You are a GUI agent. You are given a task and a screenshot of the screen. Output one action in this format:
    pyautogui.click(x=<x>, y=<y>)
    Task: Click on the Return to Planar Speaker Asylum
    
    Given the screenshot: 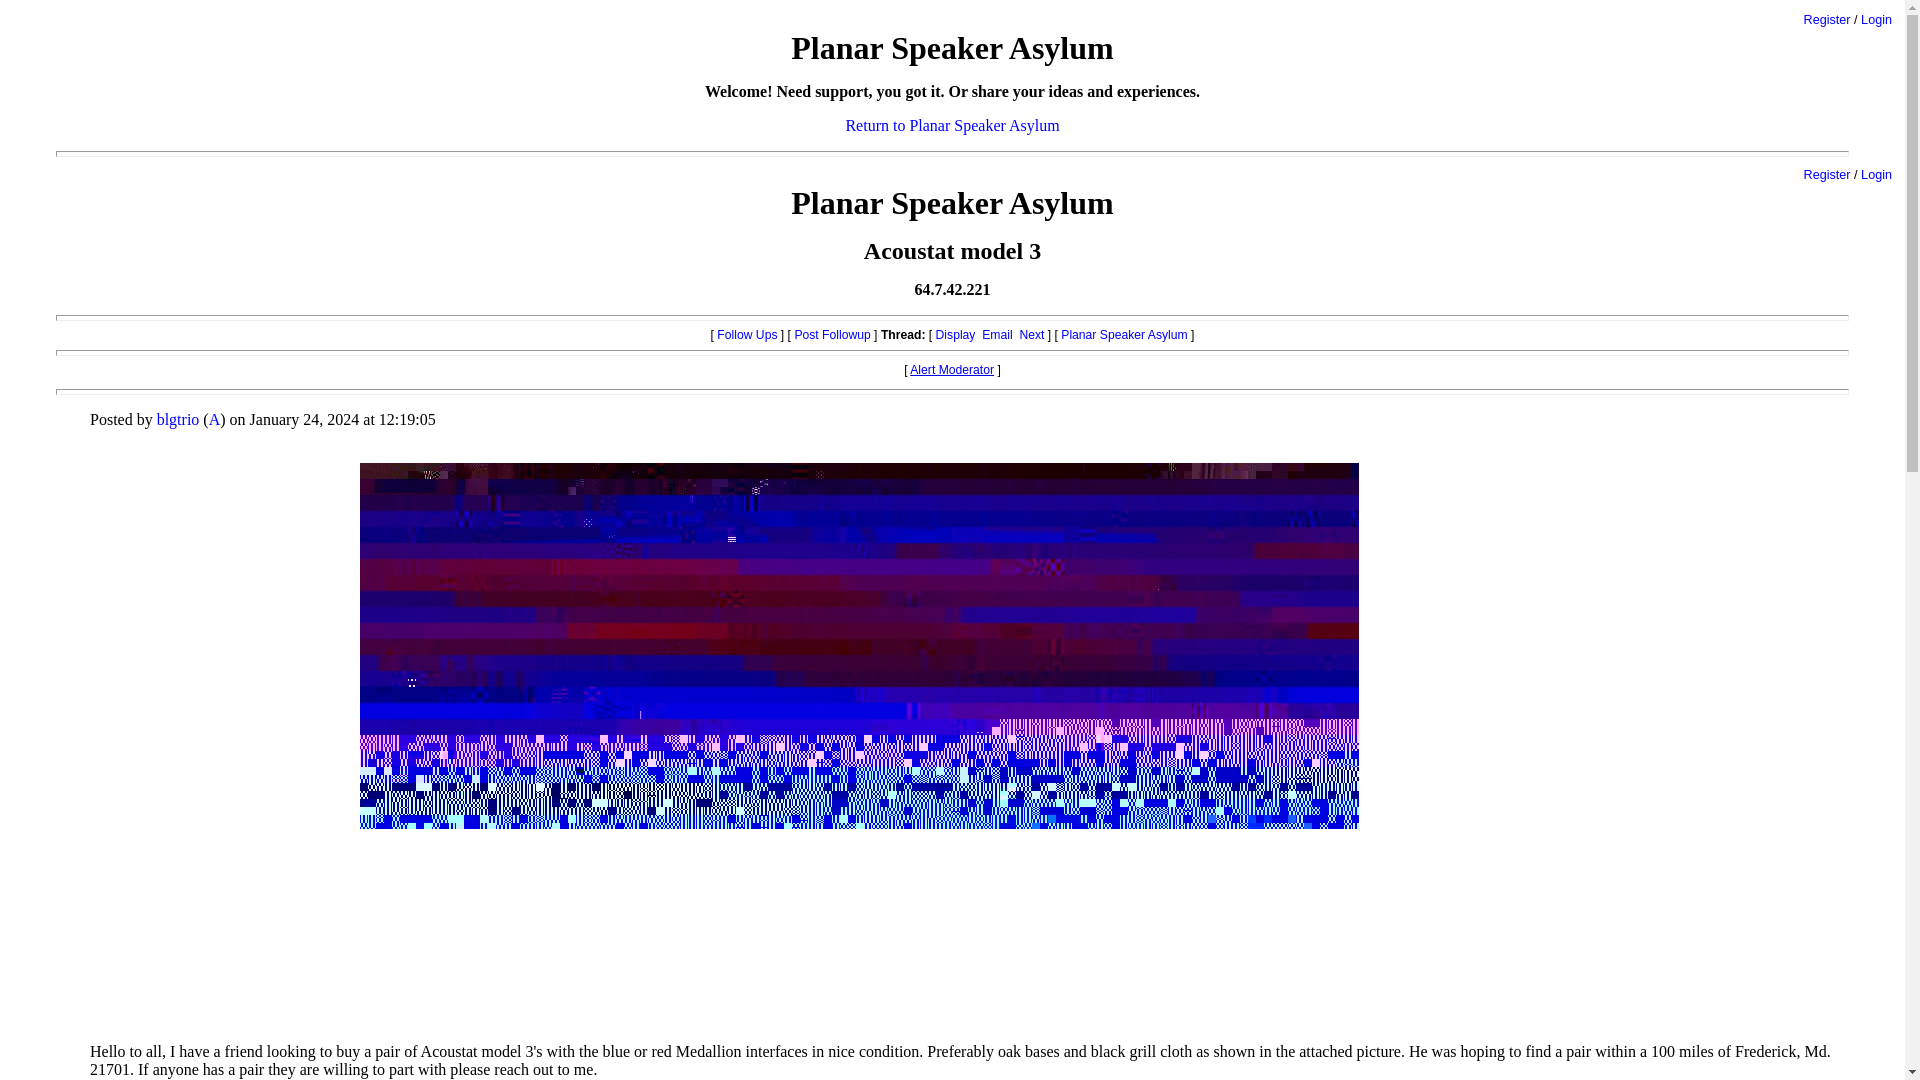 What is the action you would take?
    pyautogui.click(x=952, y=124)
    